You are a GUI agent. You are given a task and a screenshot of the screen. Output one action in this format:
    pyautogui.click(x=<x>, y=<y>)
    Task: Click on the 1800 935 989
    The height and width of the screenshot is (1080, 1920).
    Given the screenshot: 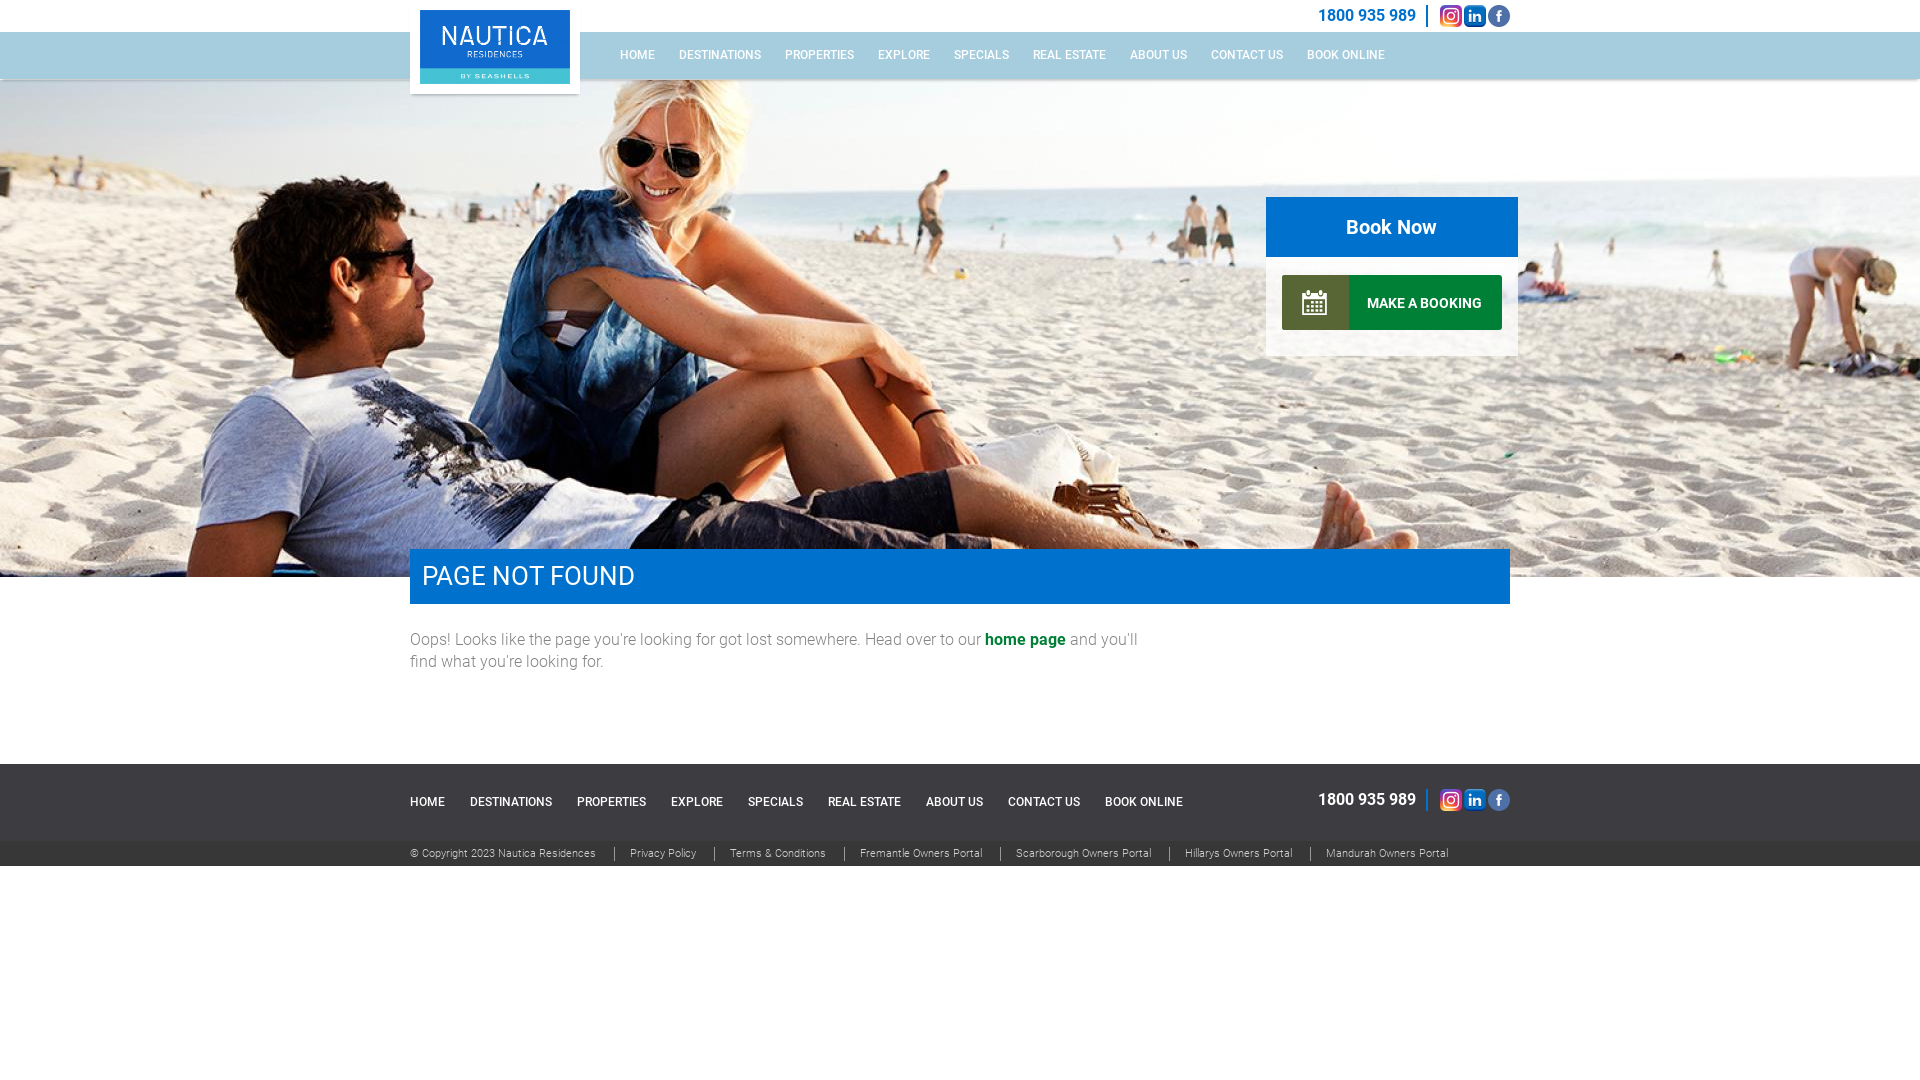 What is the action you would take?
    pyautogui.click(x=1367, y=16)
    